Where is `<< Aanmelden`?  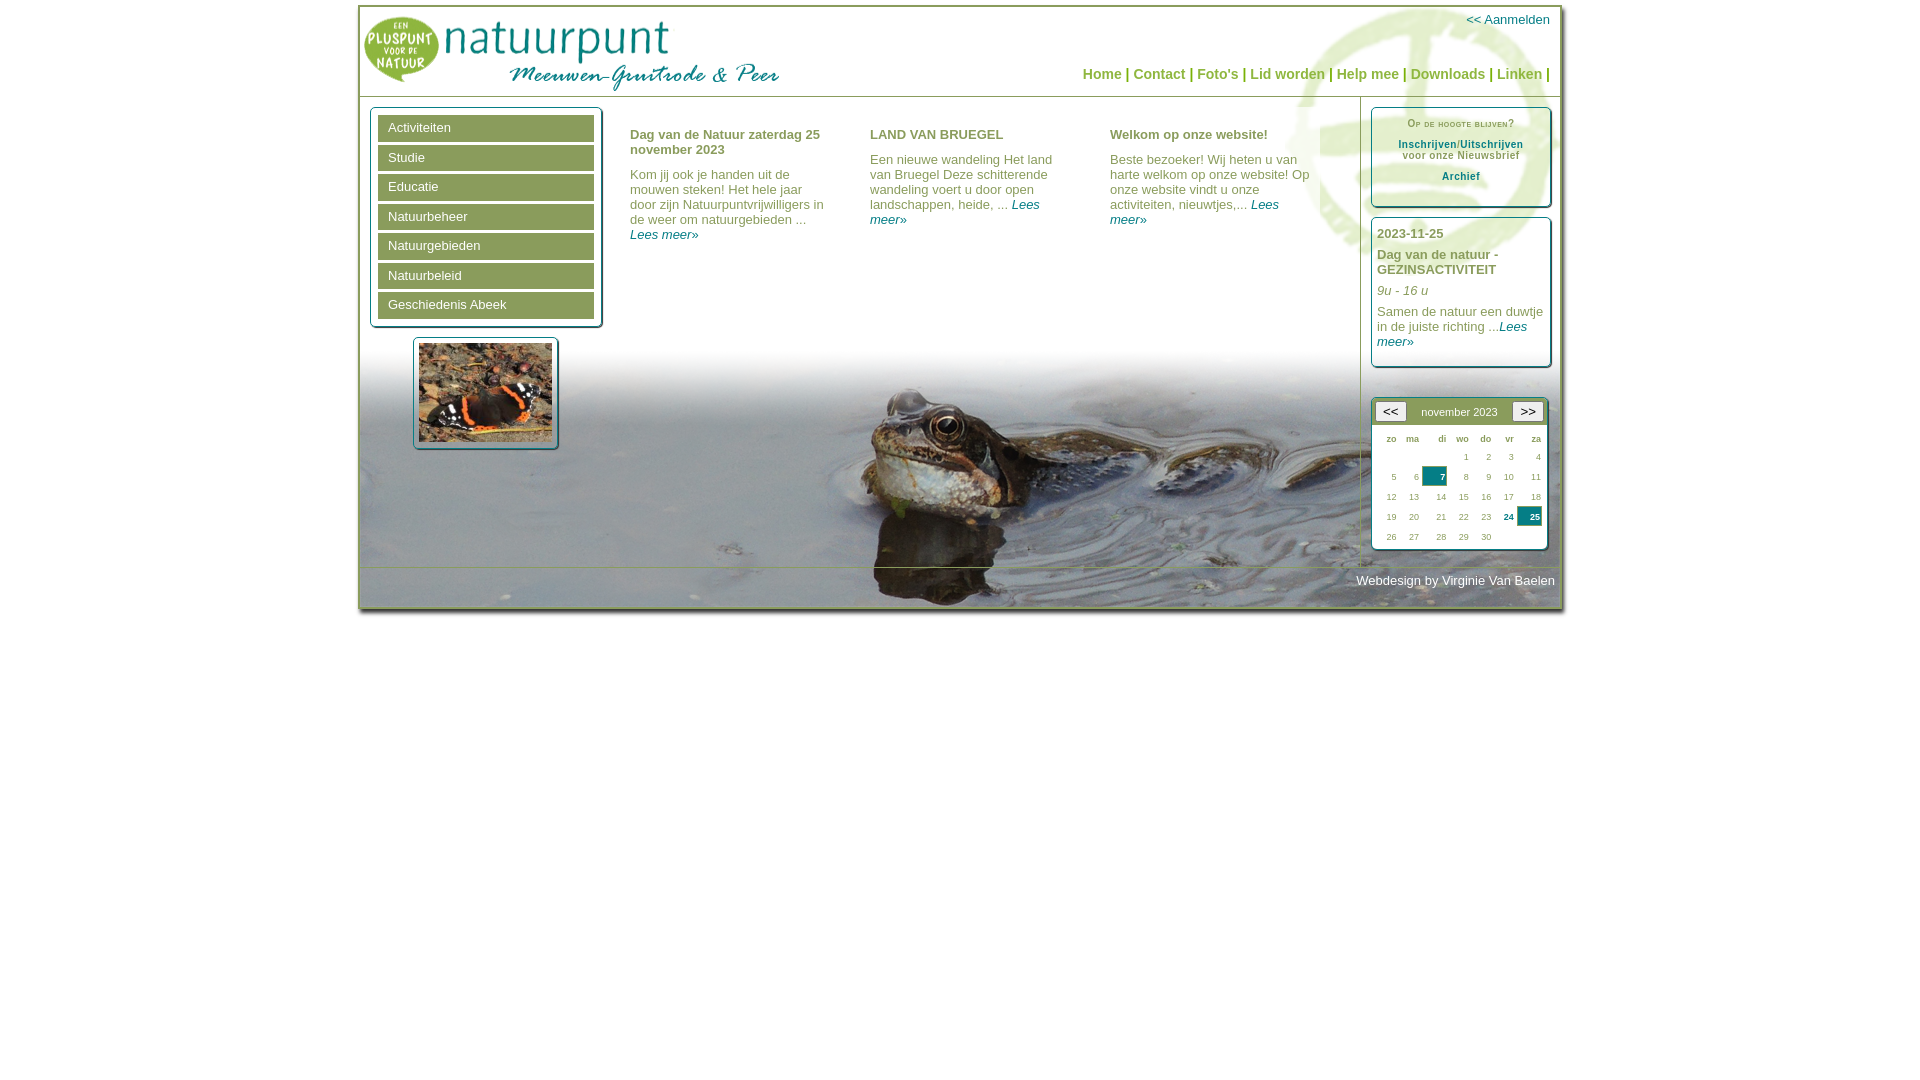 << Aanmelden is located at coordinates (1508, 20).